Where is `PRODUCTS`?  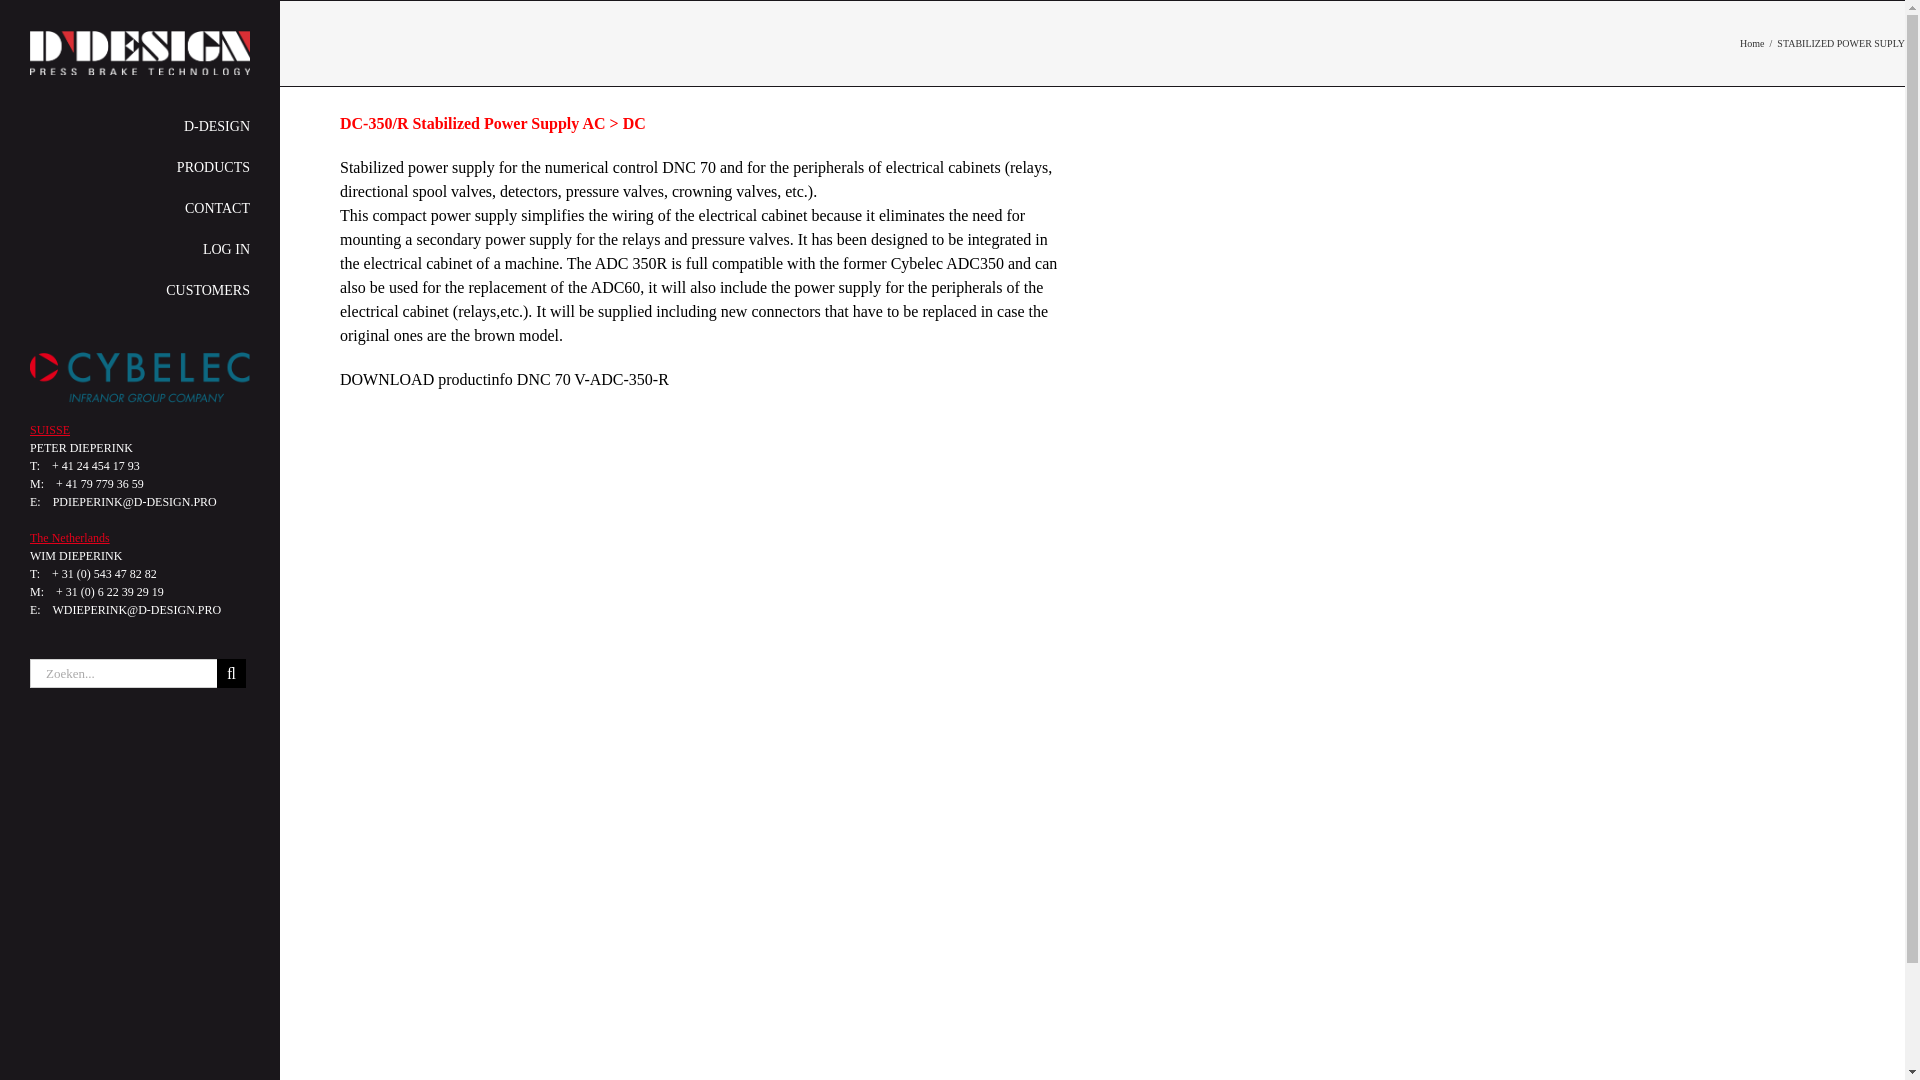
PRODUCTS is located at coordinates (140, 168).